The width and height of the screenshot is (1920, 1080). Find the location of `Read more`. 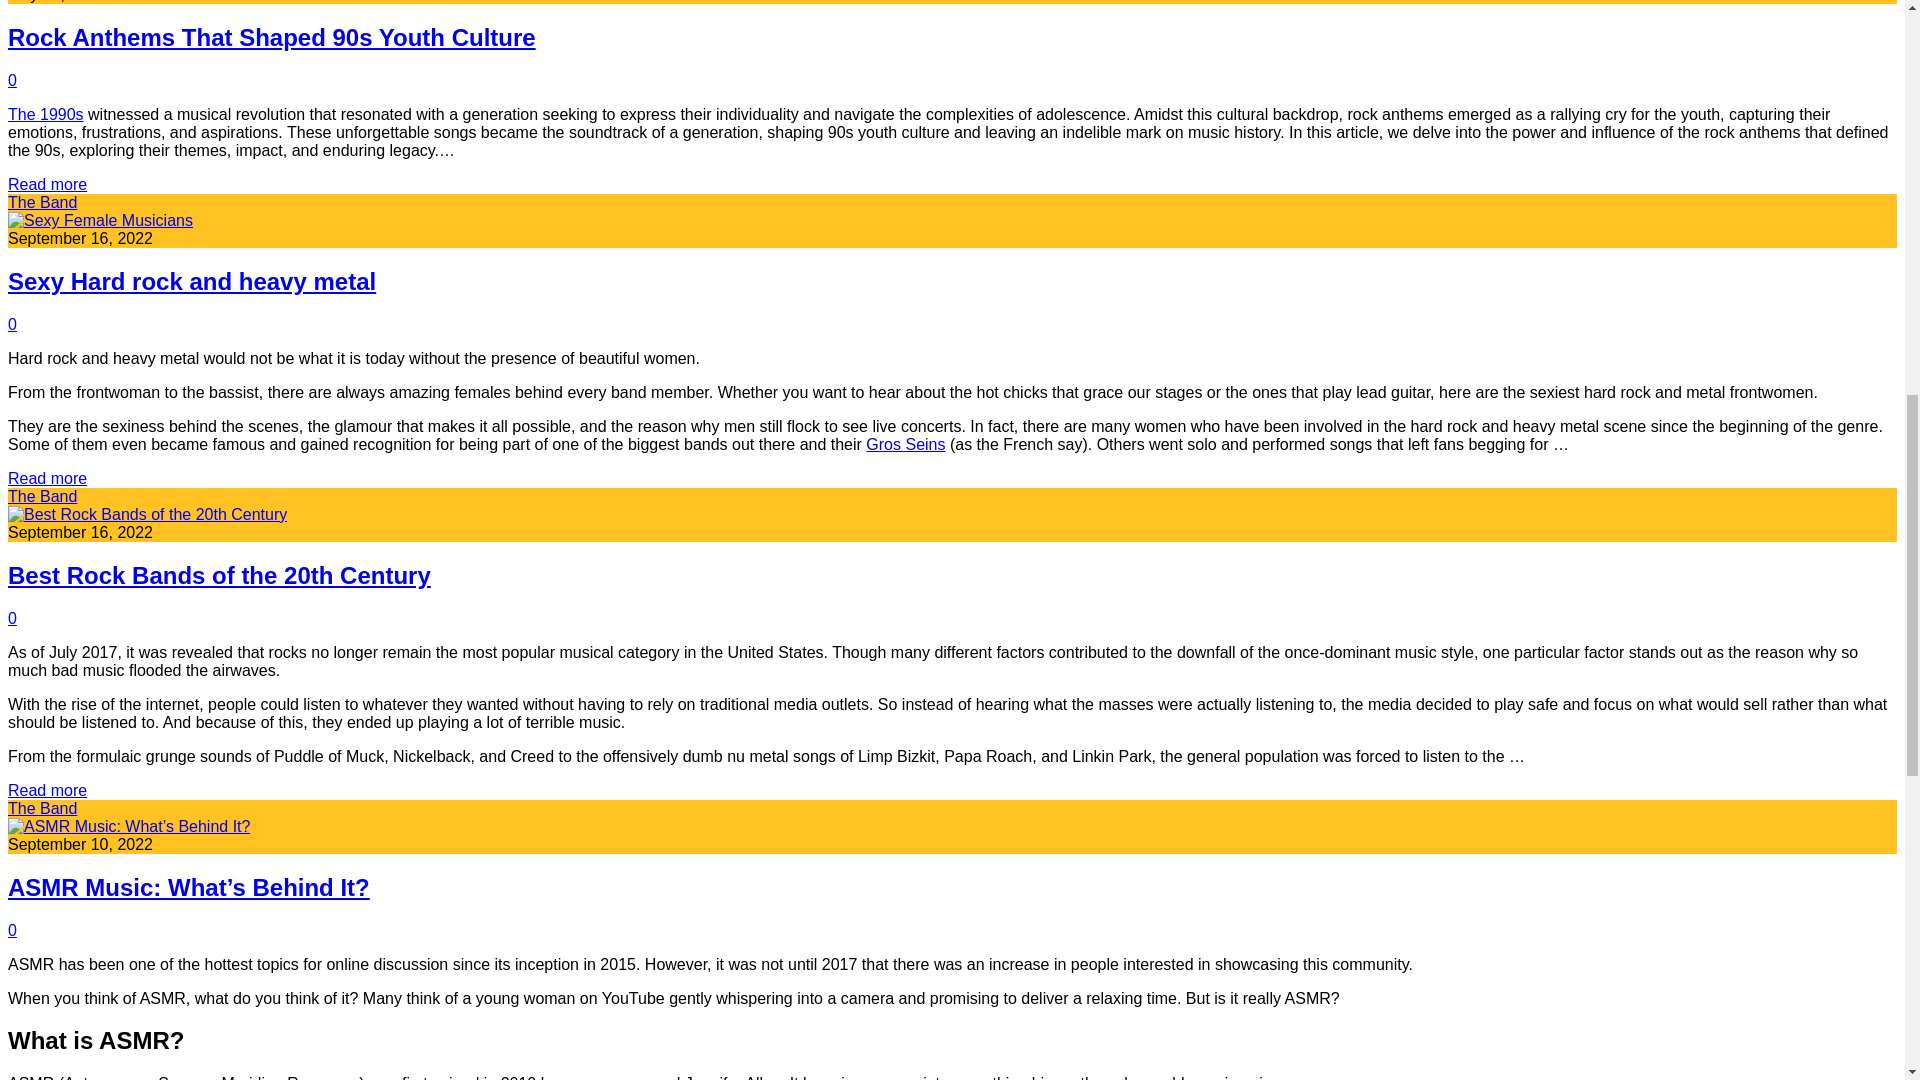

Read more is located at coordinates (46, 790).